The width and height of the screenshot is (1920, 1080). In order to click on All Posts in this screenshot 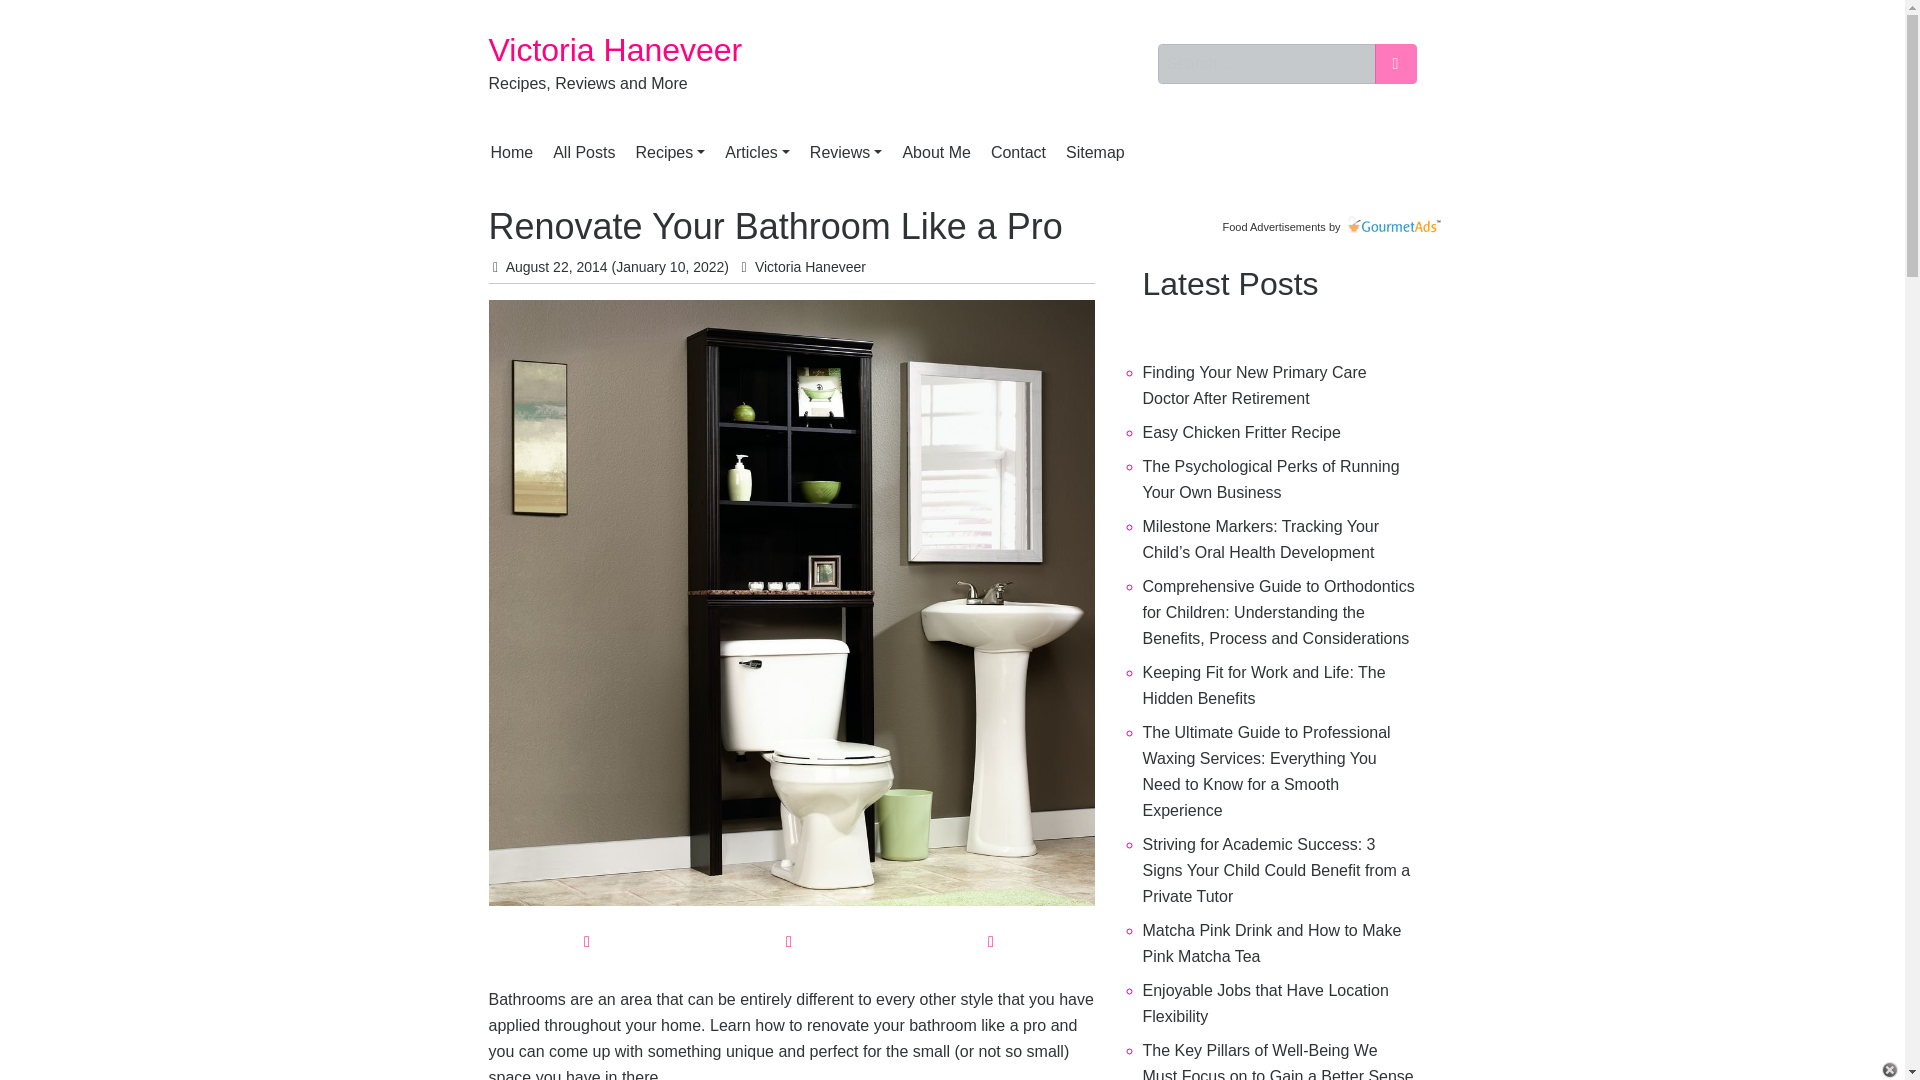, I will do `click(584, 152)`.